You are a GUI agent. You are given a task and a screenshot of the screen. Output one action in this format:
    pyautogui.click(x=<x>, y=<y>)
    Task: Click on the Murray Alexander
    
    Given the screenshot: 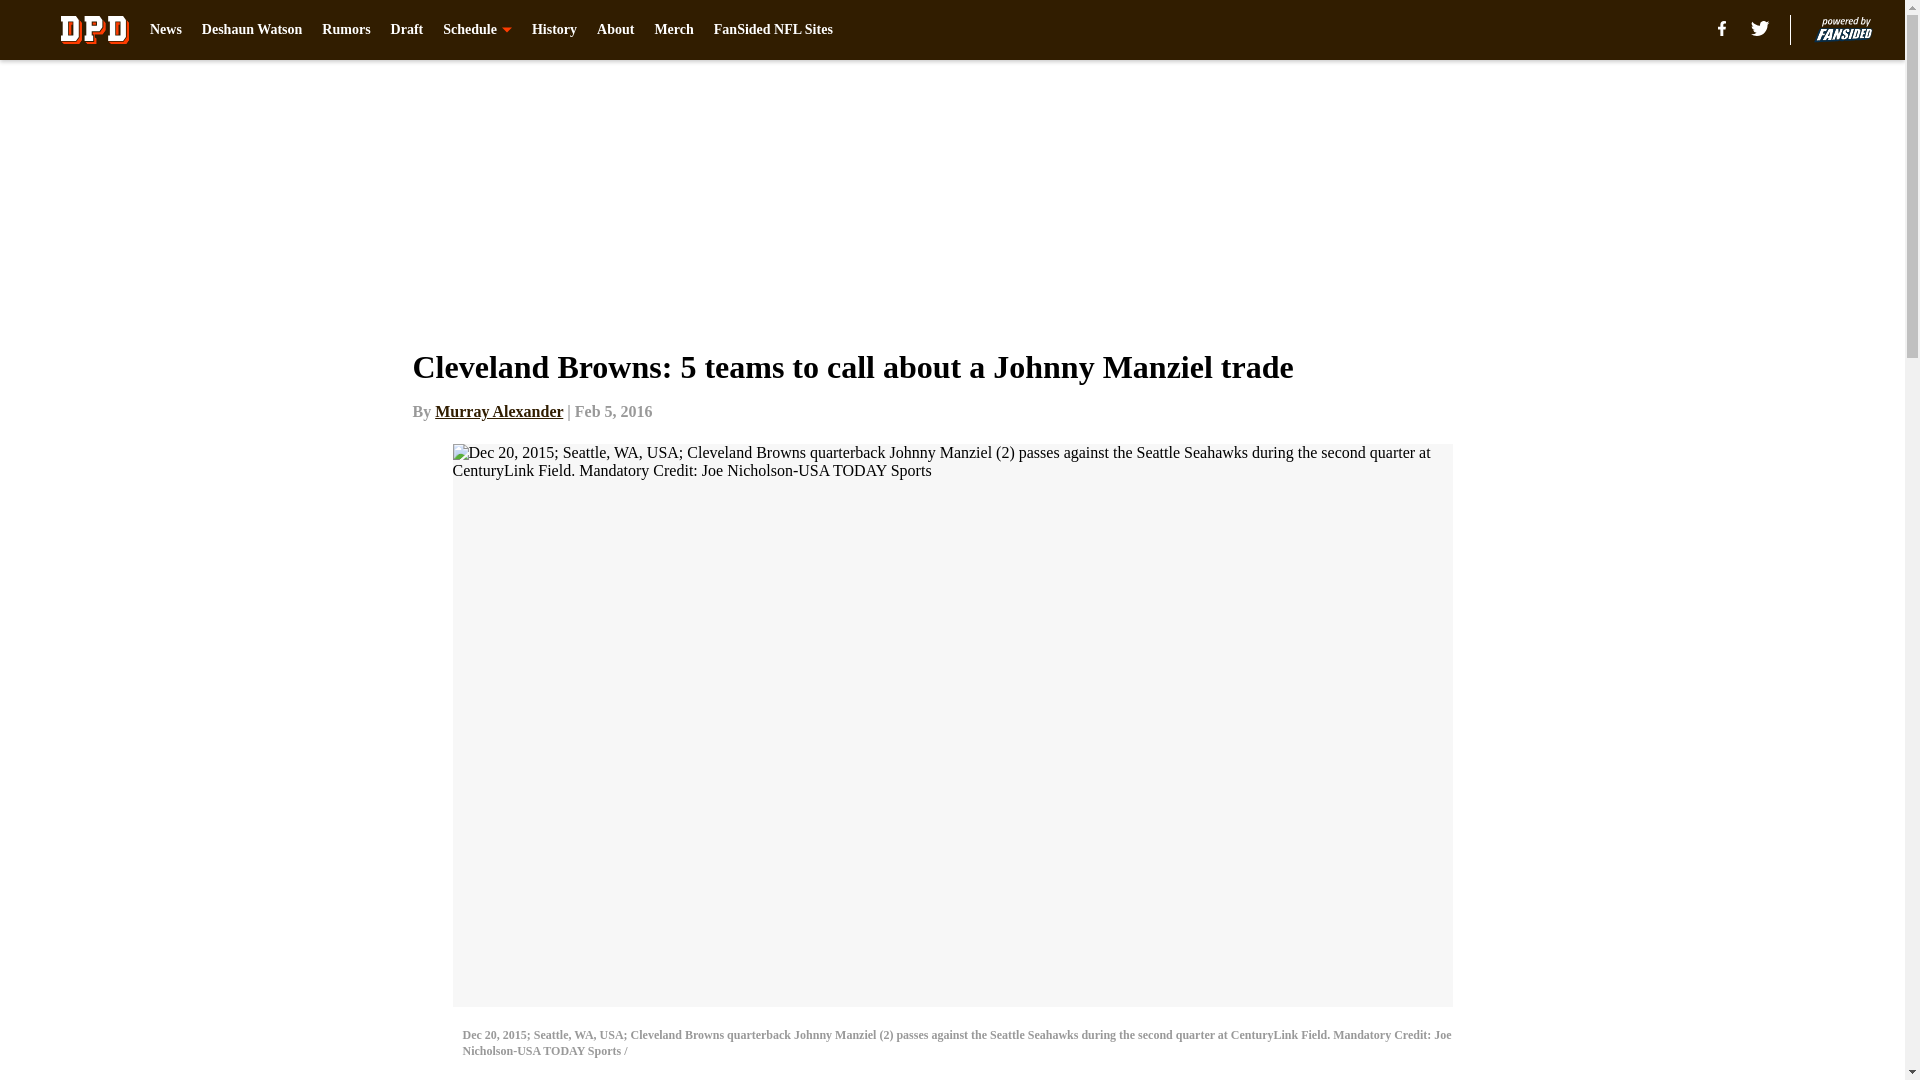 What is the action you would take?
    pyautogui.click(x=498, y=411)
    